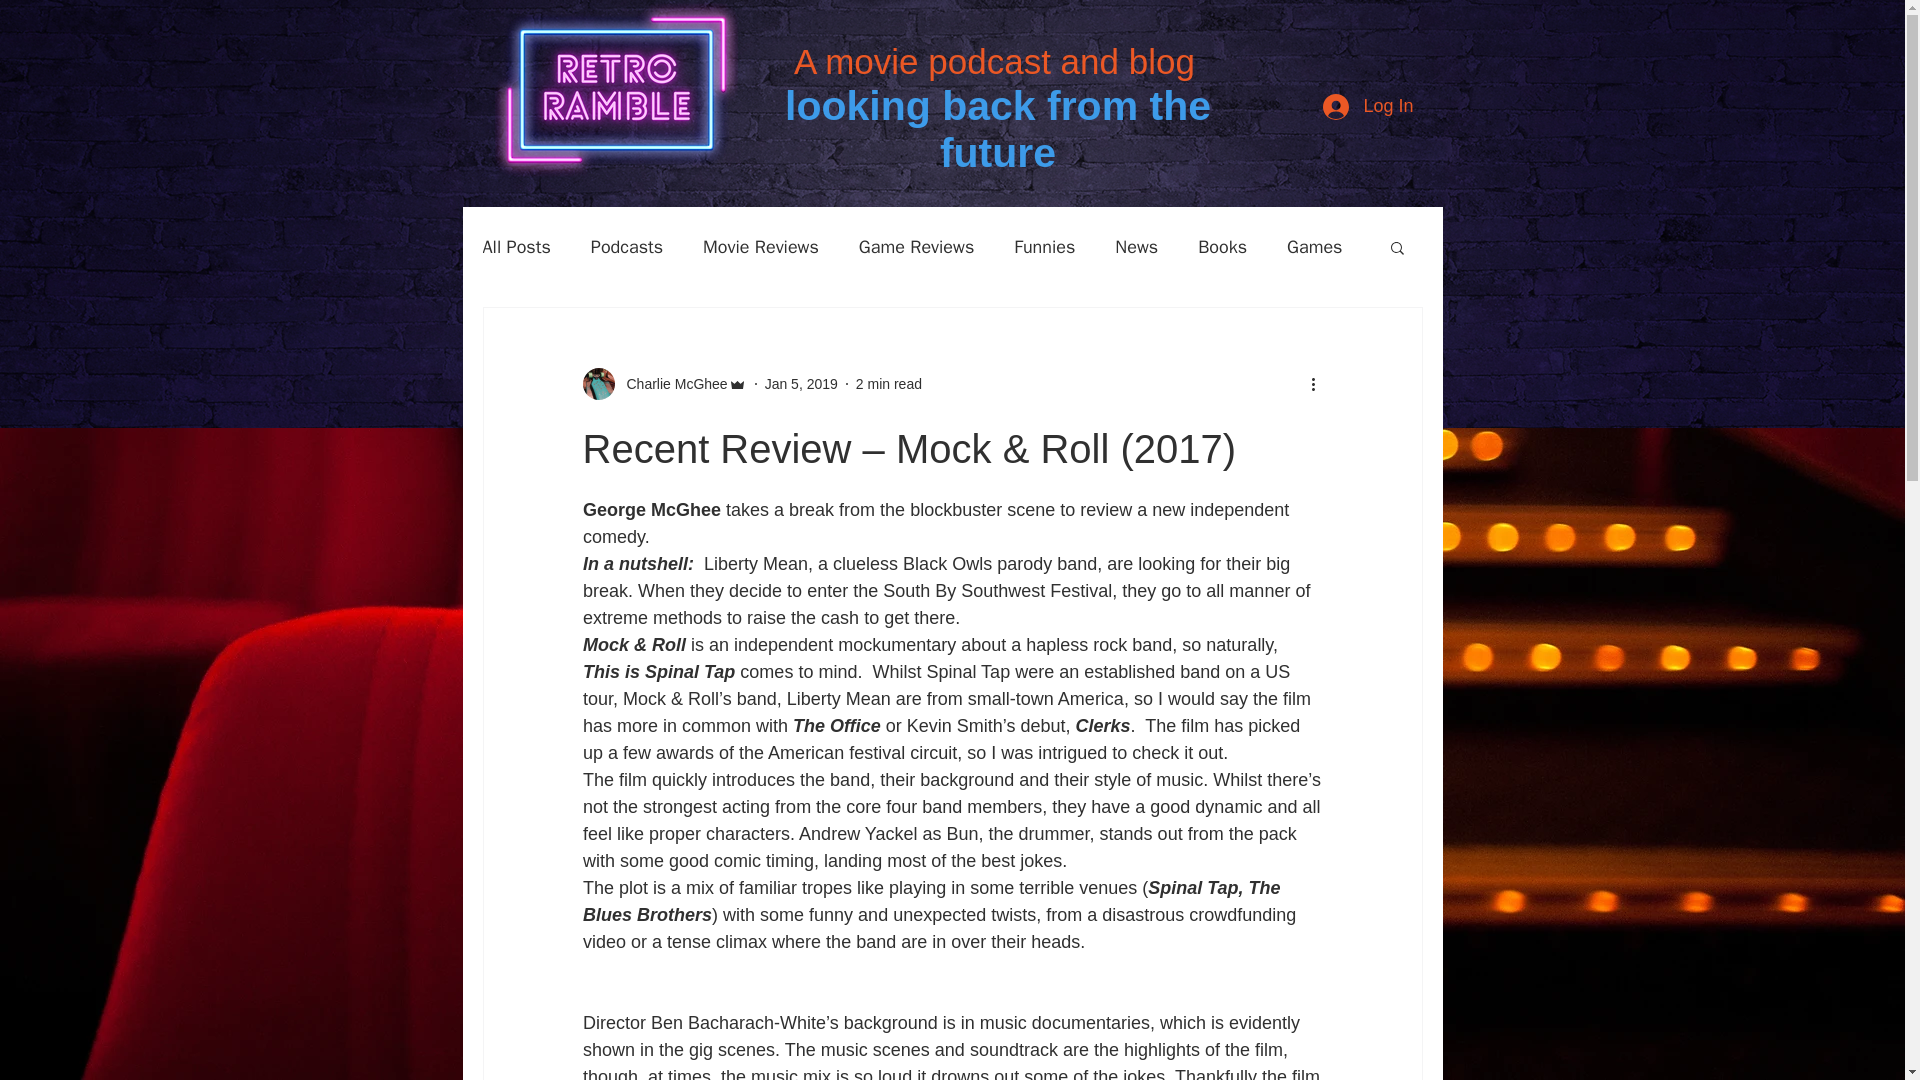 This screenshot has width=1920, height=1080. I want to click on Books, so click(1222, 247).